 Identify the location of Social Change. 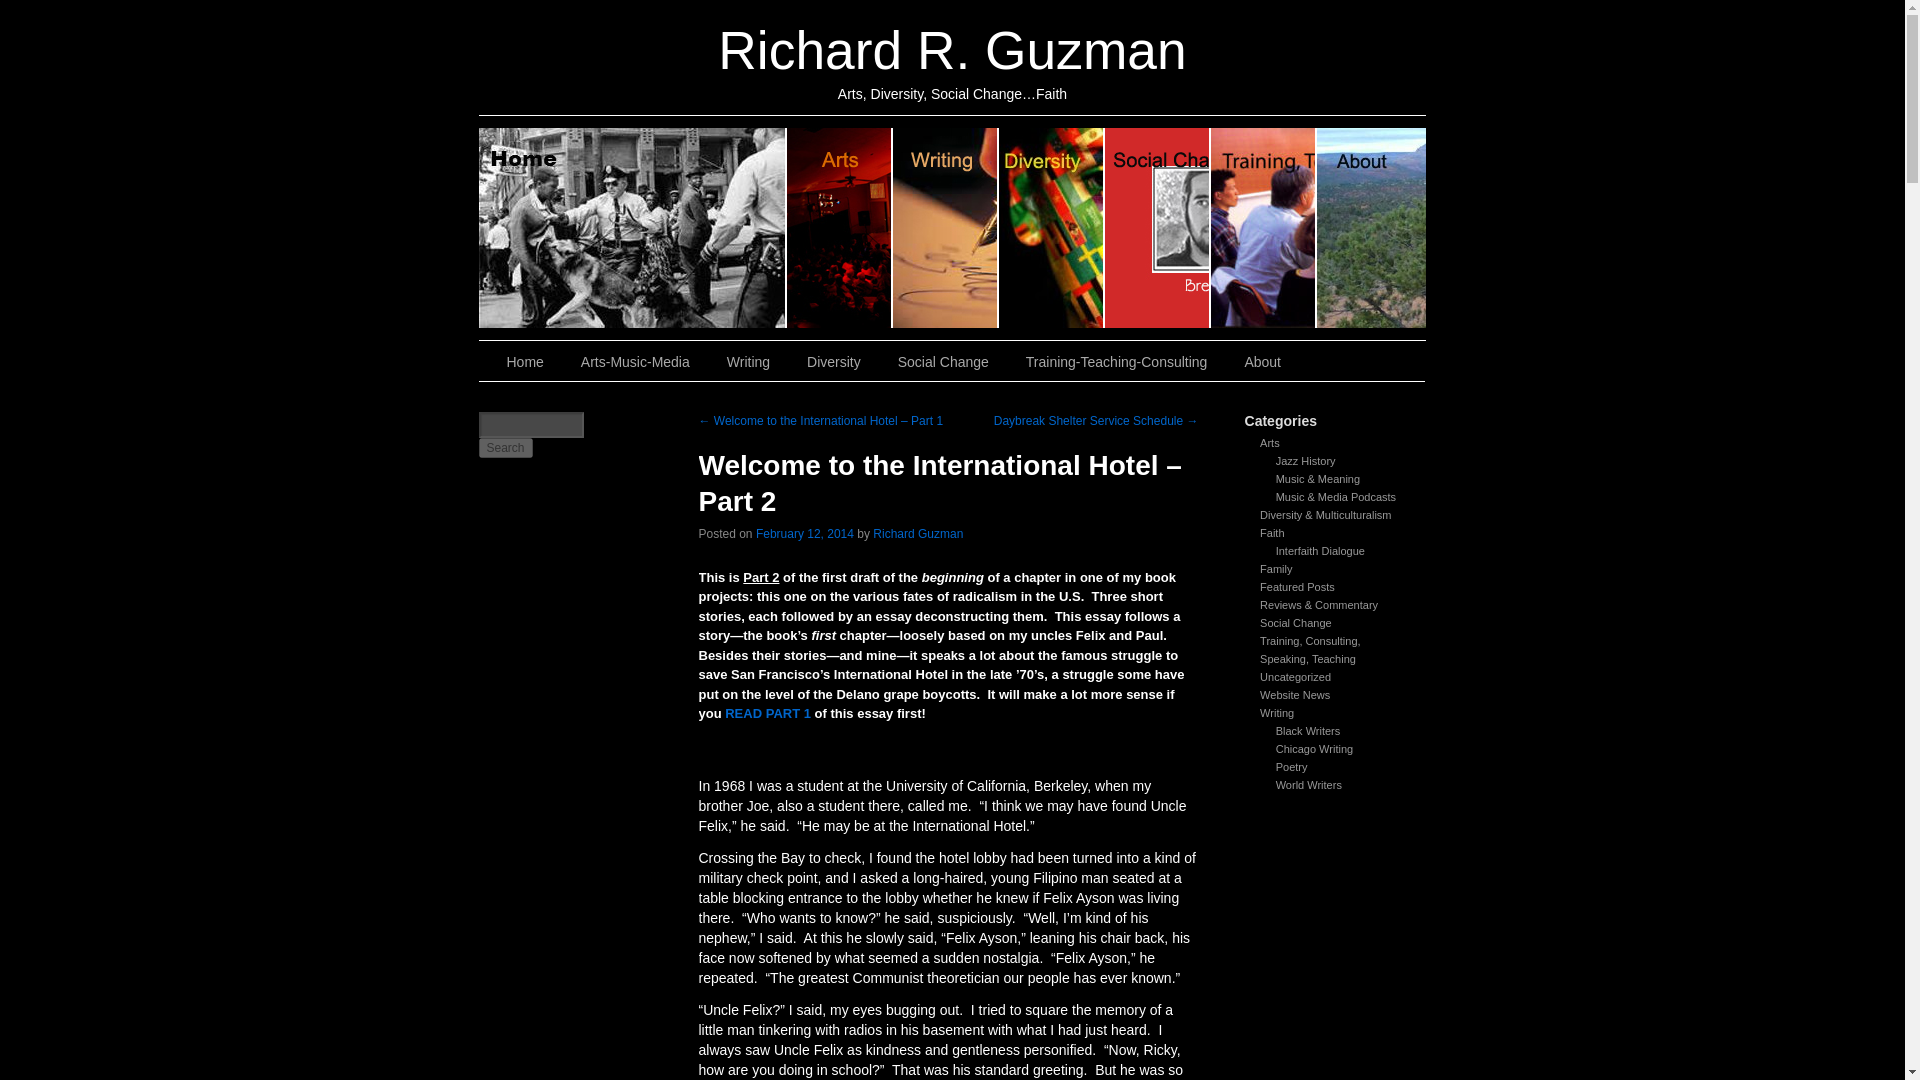
(945, 362).